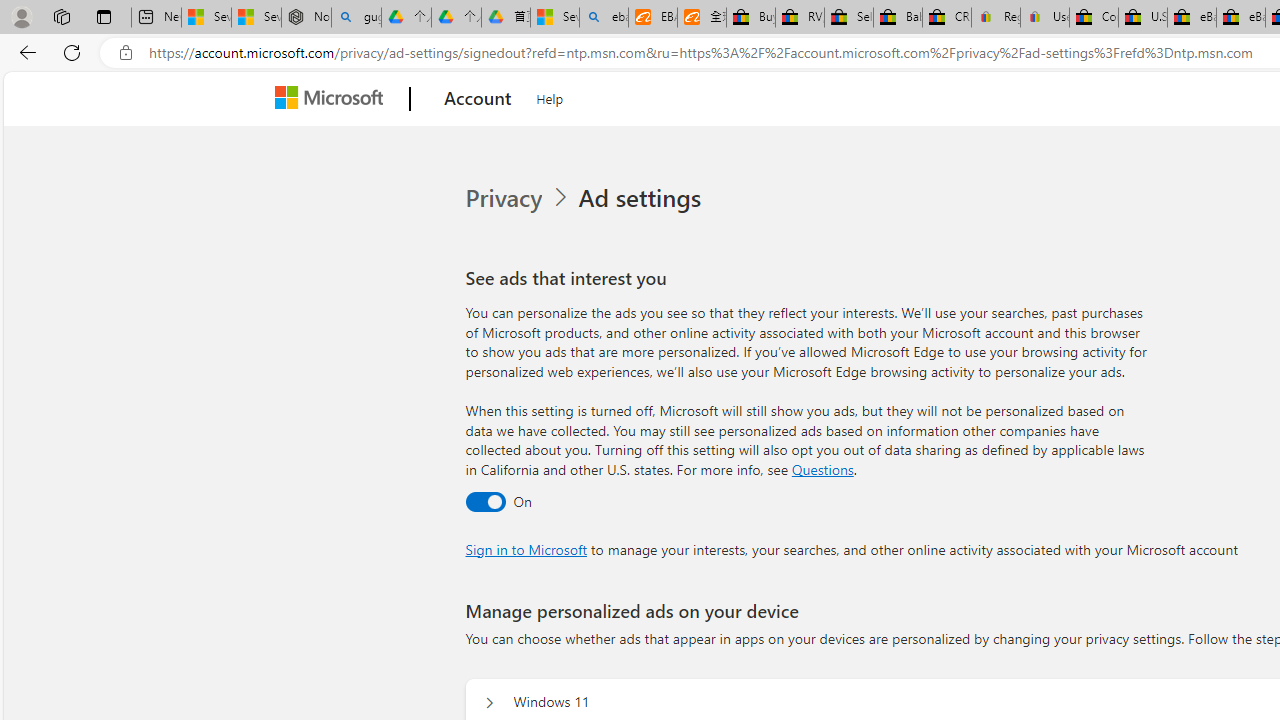  What do you see at coordinates (550, 96) in the screenshot?
I see `Help` at bounding box center [550, 96].